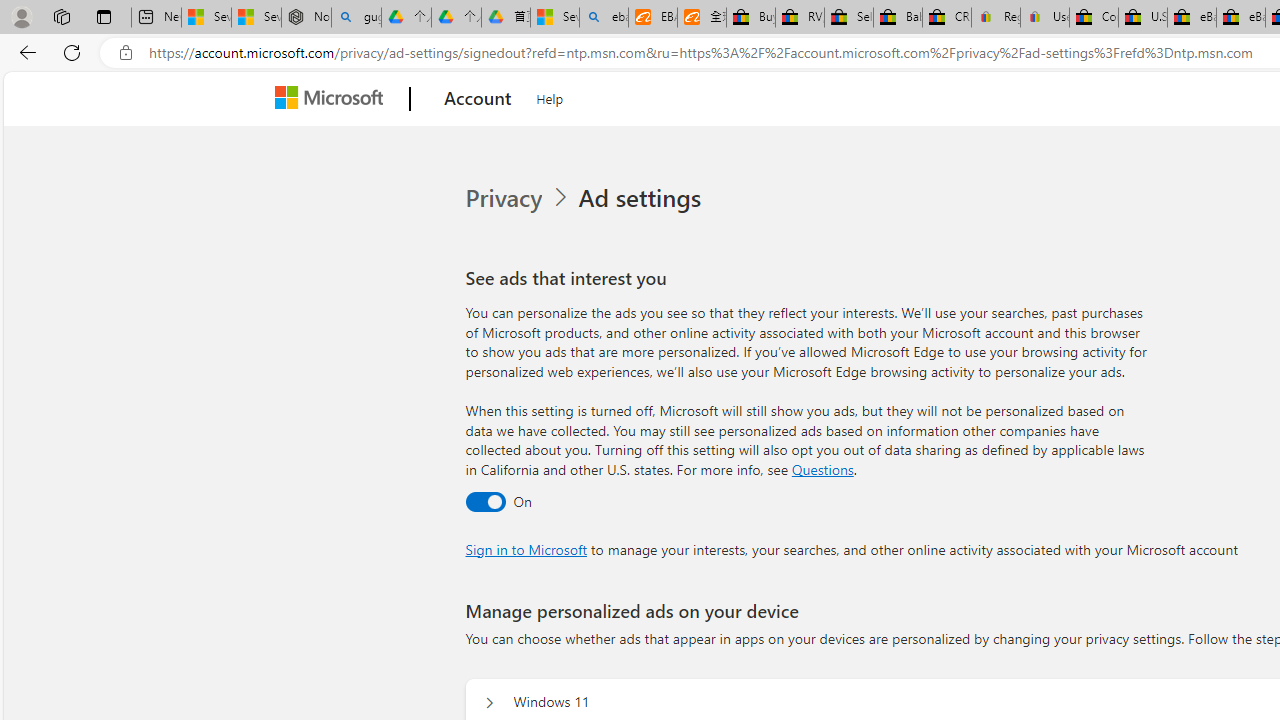  What do you see at coordinates (550, 96) in the screenshot?
I see `Help` at bounding box center [550, 96].